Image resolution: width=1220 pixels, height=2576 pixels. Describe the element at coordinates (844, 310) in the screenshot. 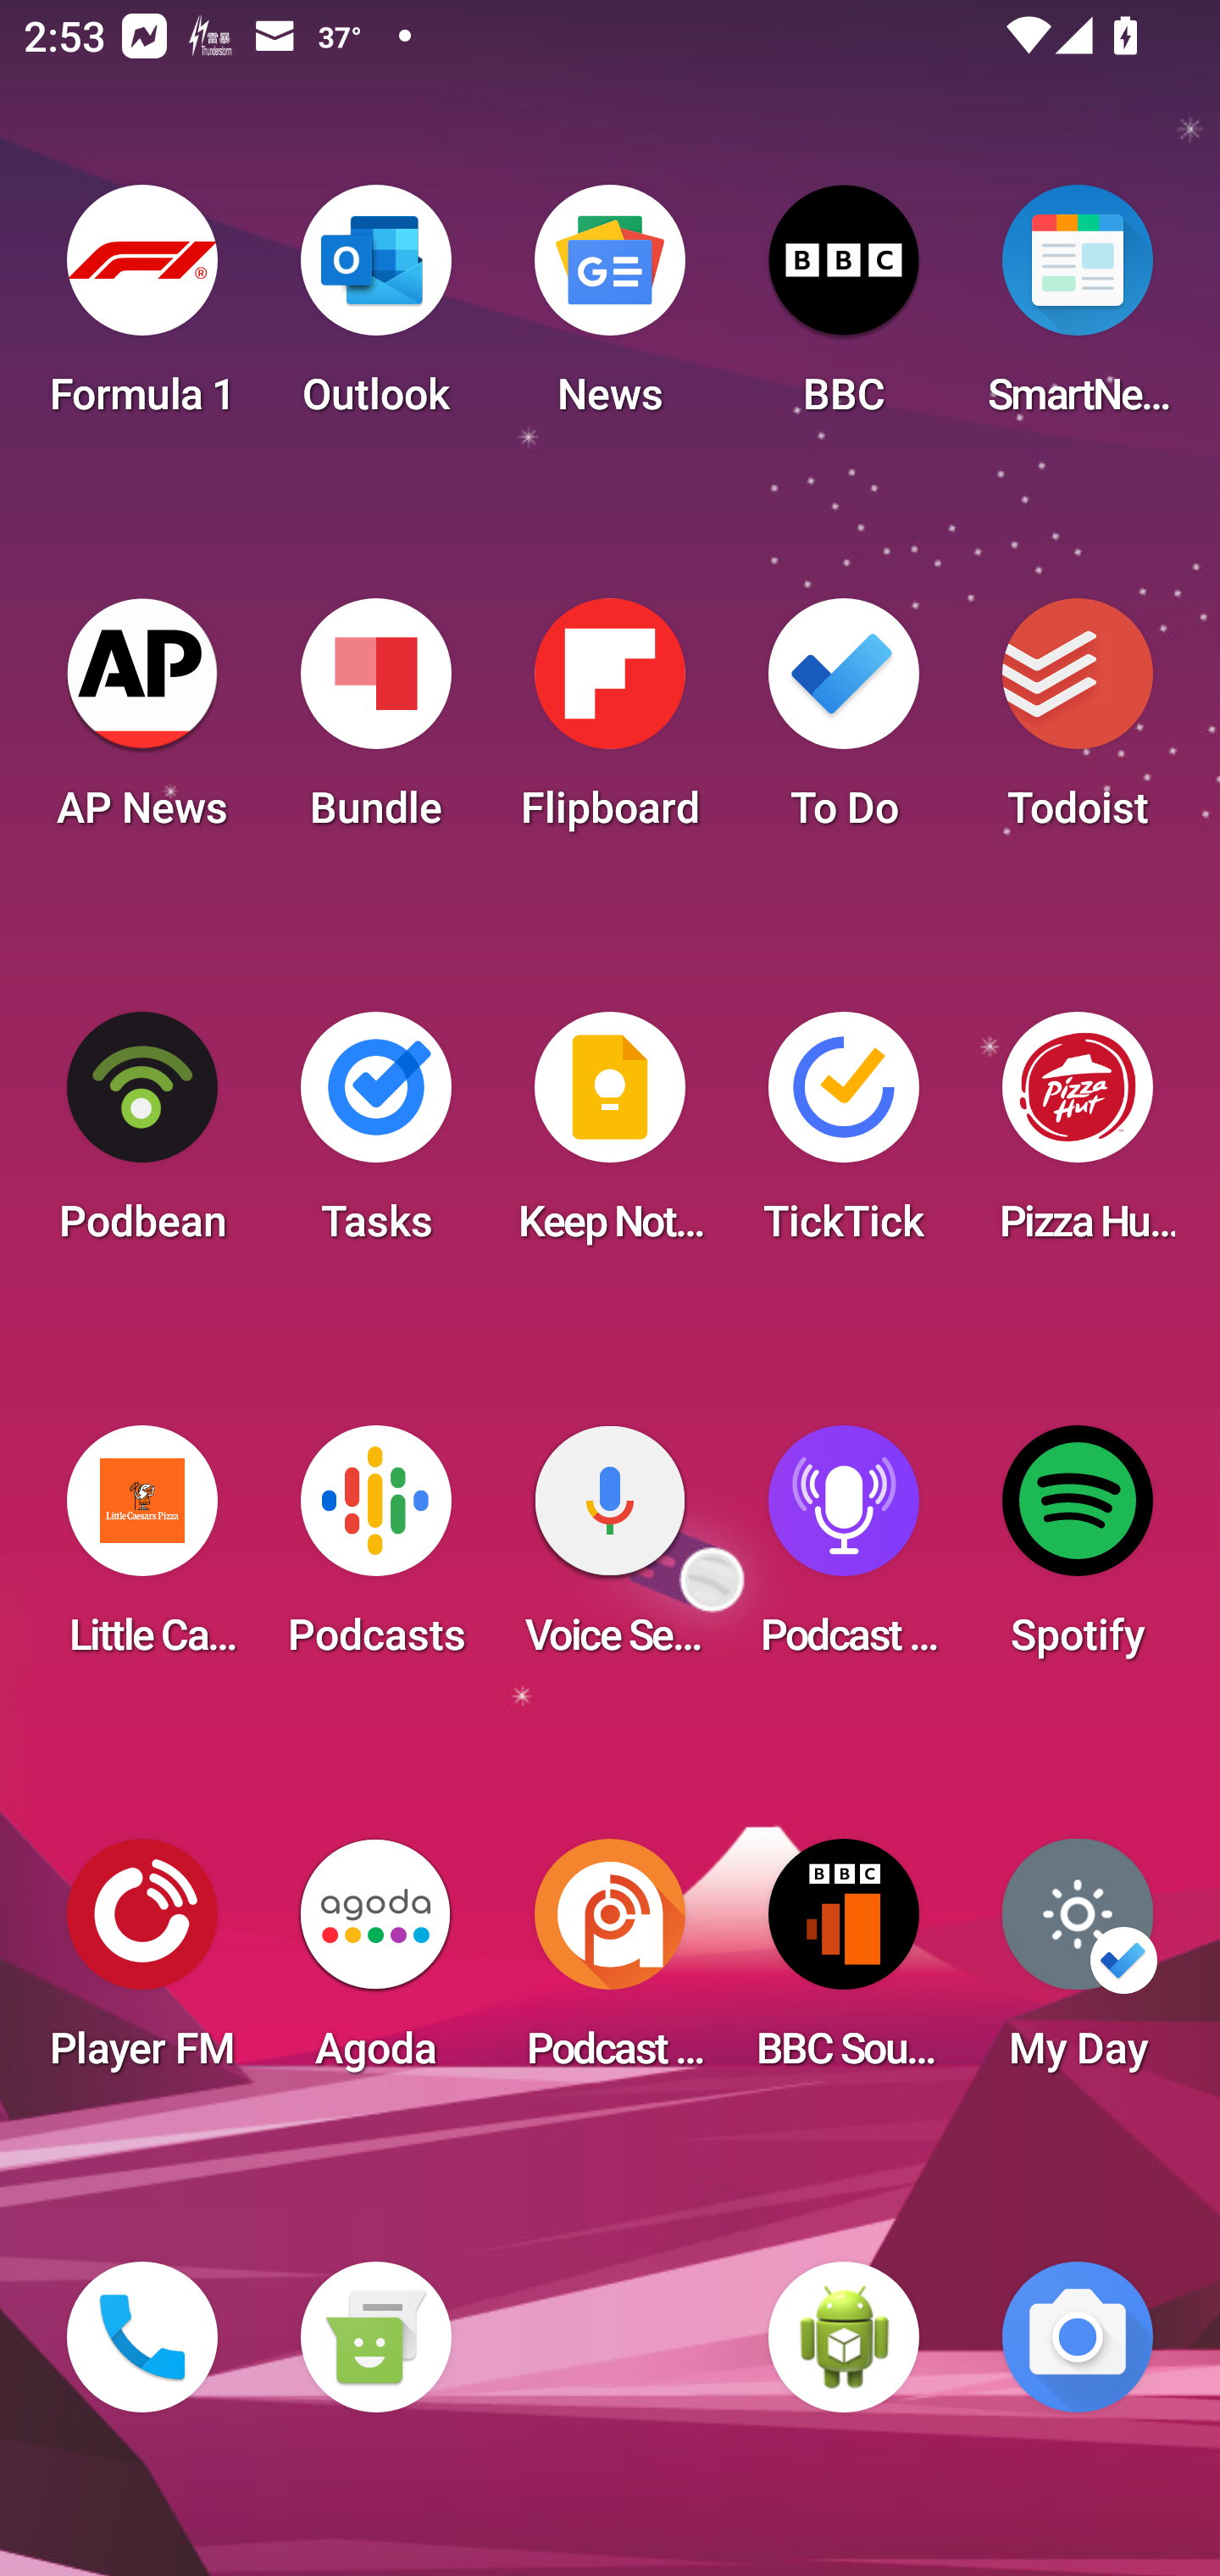

I see `BBC` at that location.